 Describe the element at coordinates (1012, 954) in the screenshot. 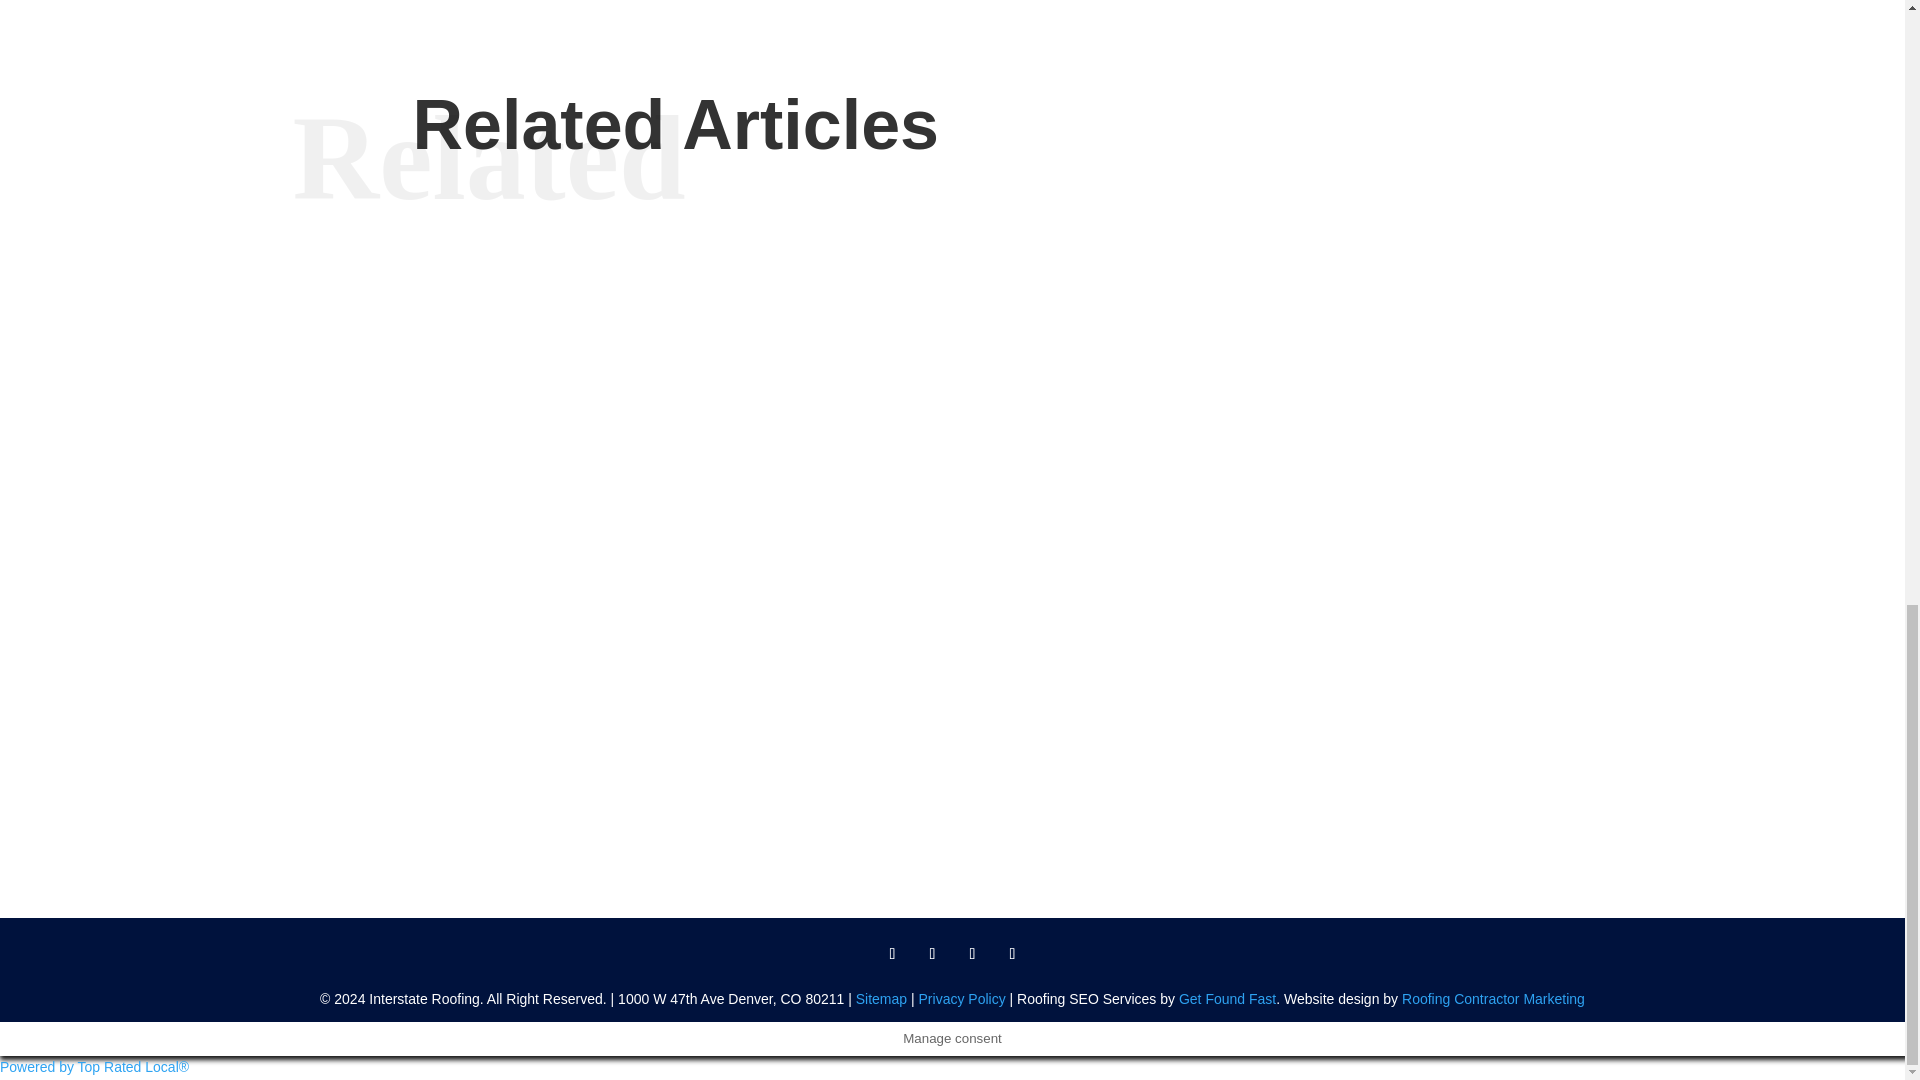

I see `Follow on Instagram` at that location.